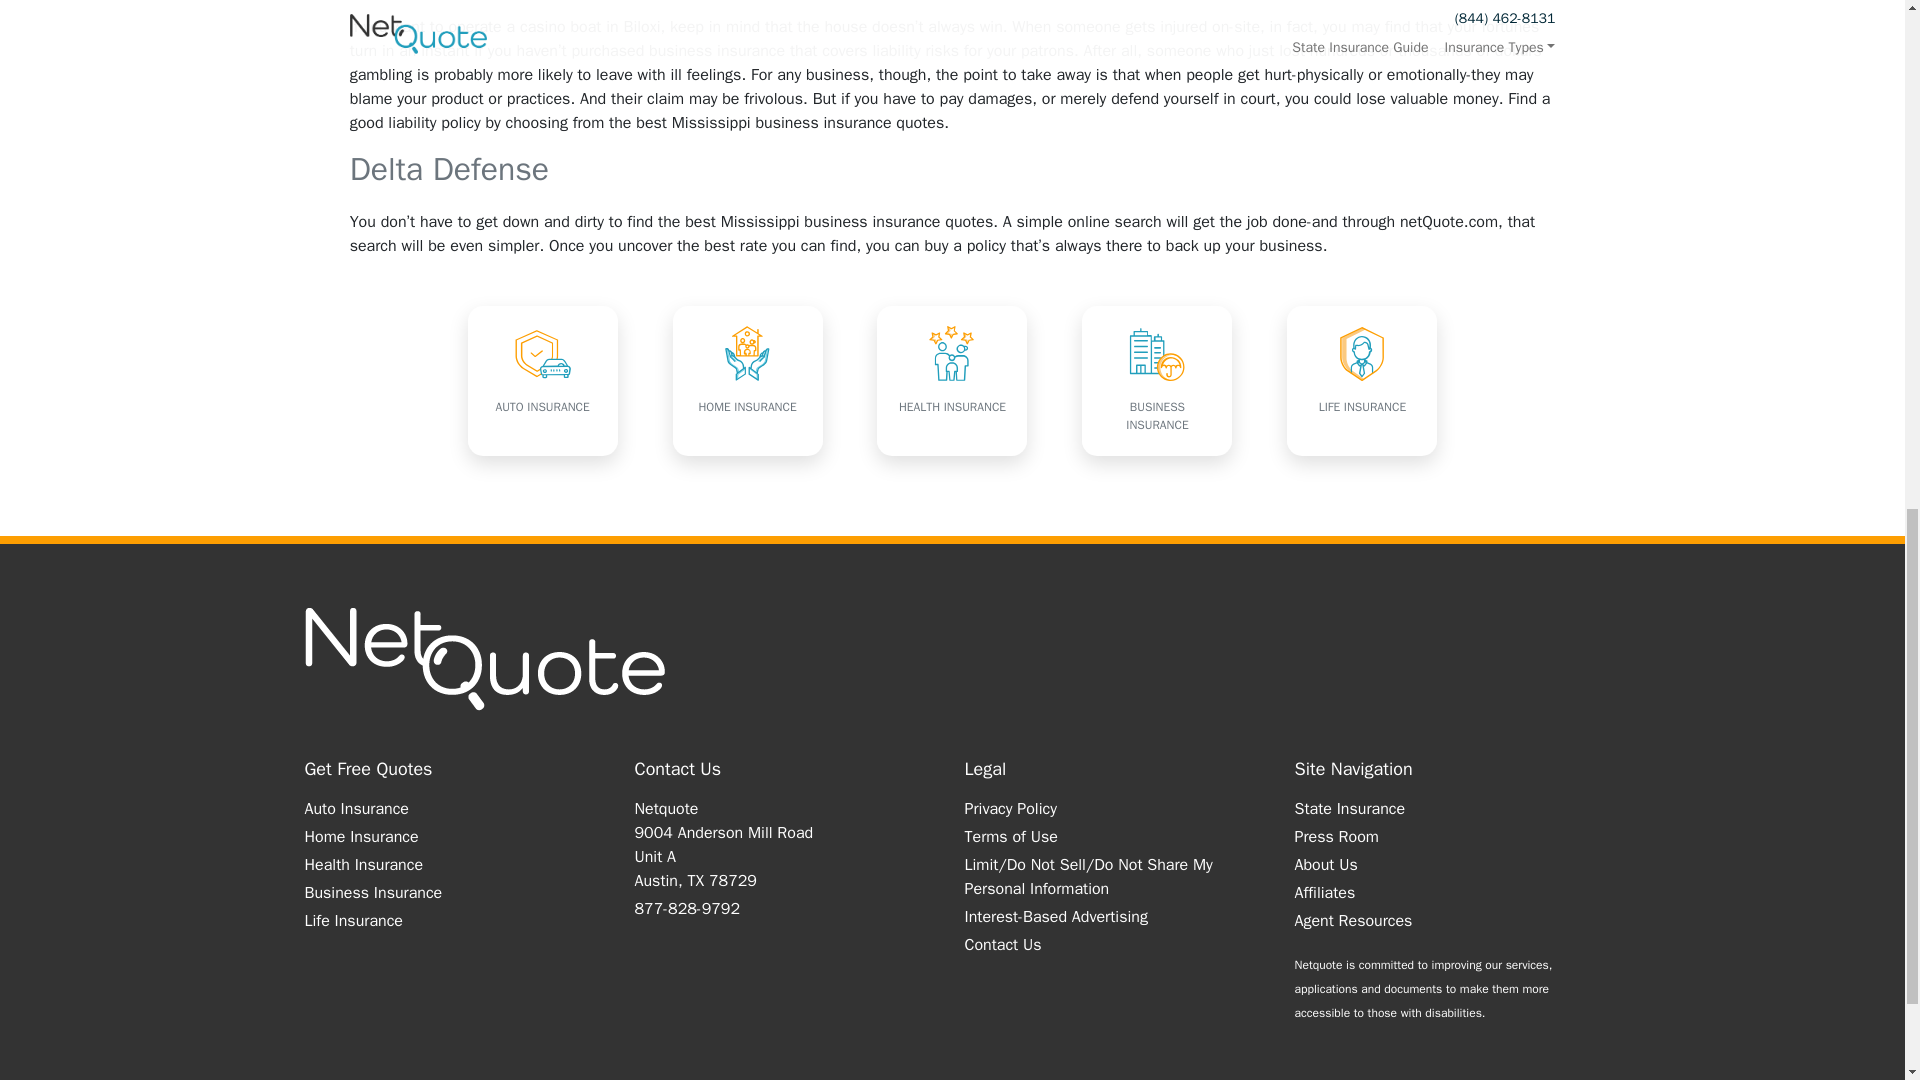 This screenshot has width=1920, height=1080. Describe the element at coordinates (355, 808) in the screenshot. I see `Auto Insurance` at that location.